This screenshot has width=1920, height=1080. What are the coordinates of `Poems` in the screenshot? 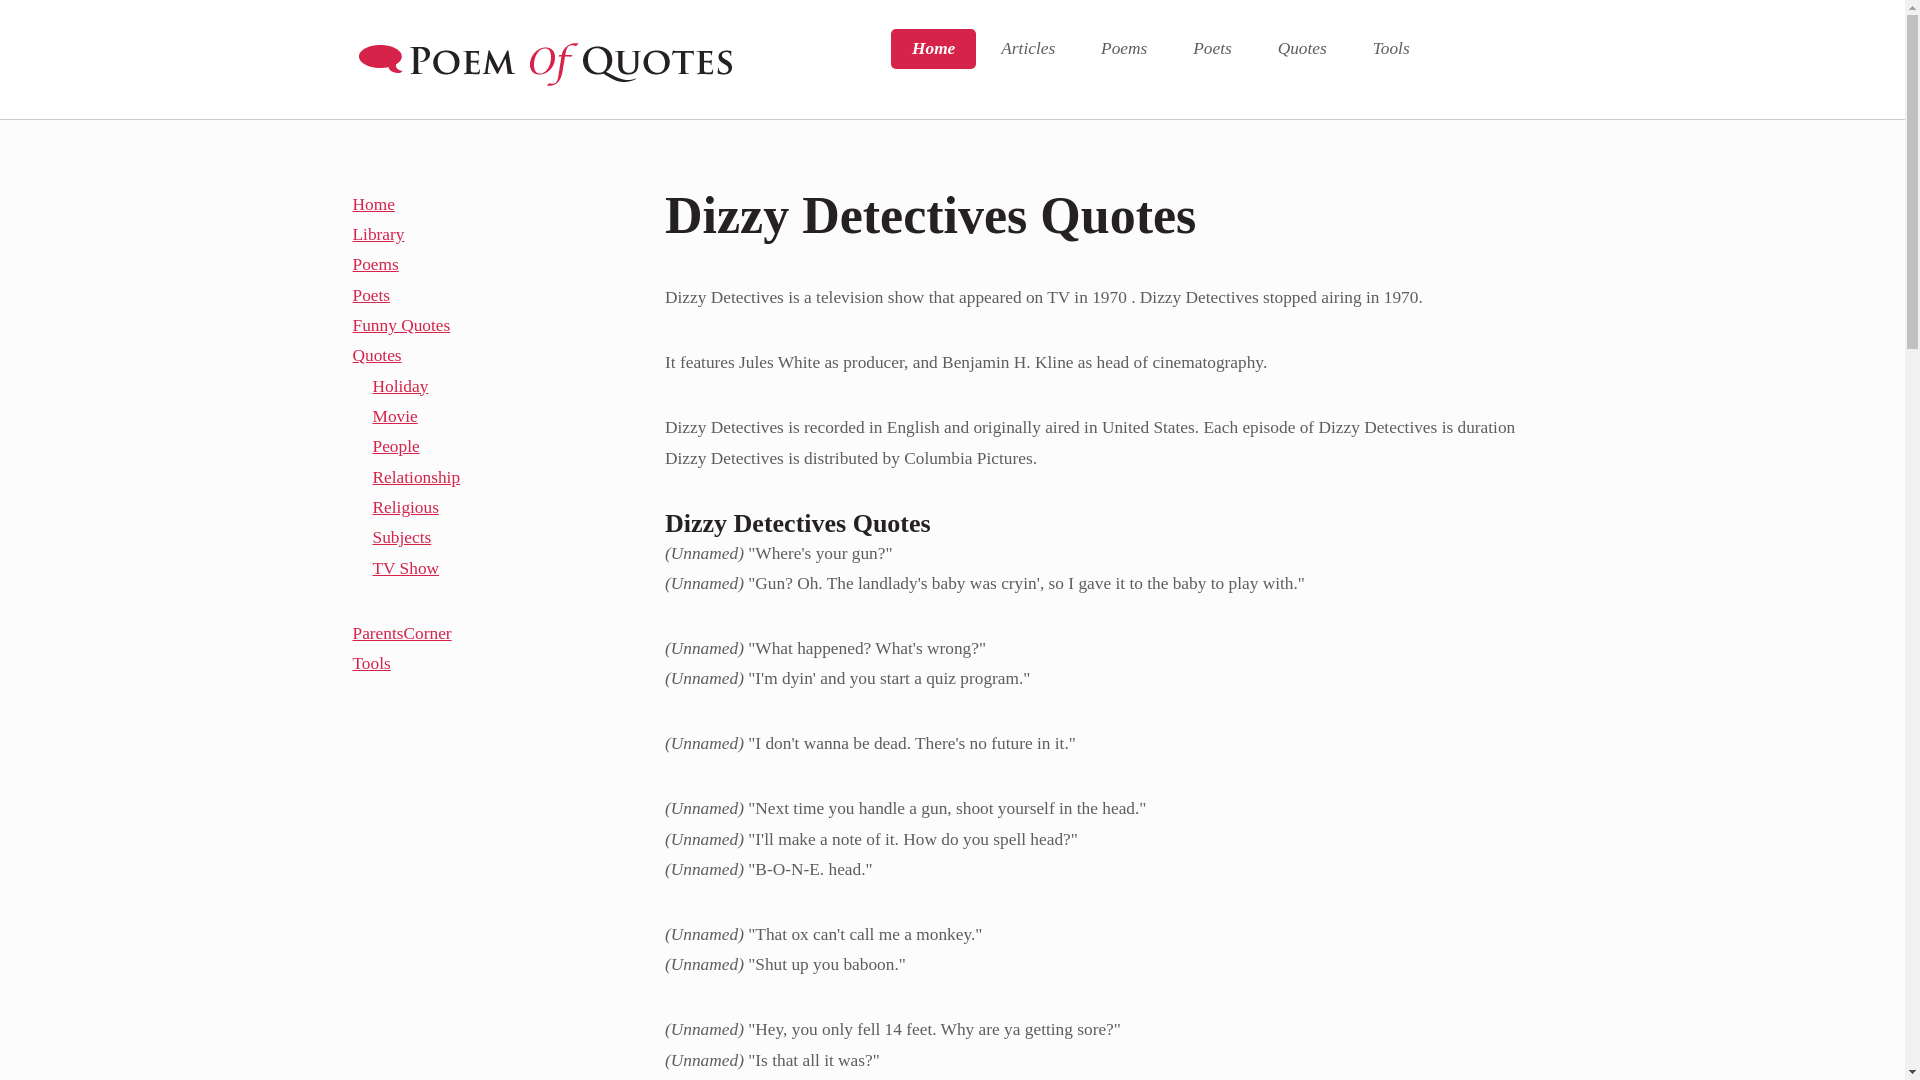 It's located at (1123, 49).